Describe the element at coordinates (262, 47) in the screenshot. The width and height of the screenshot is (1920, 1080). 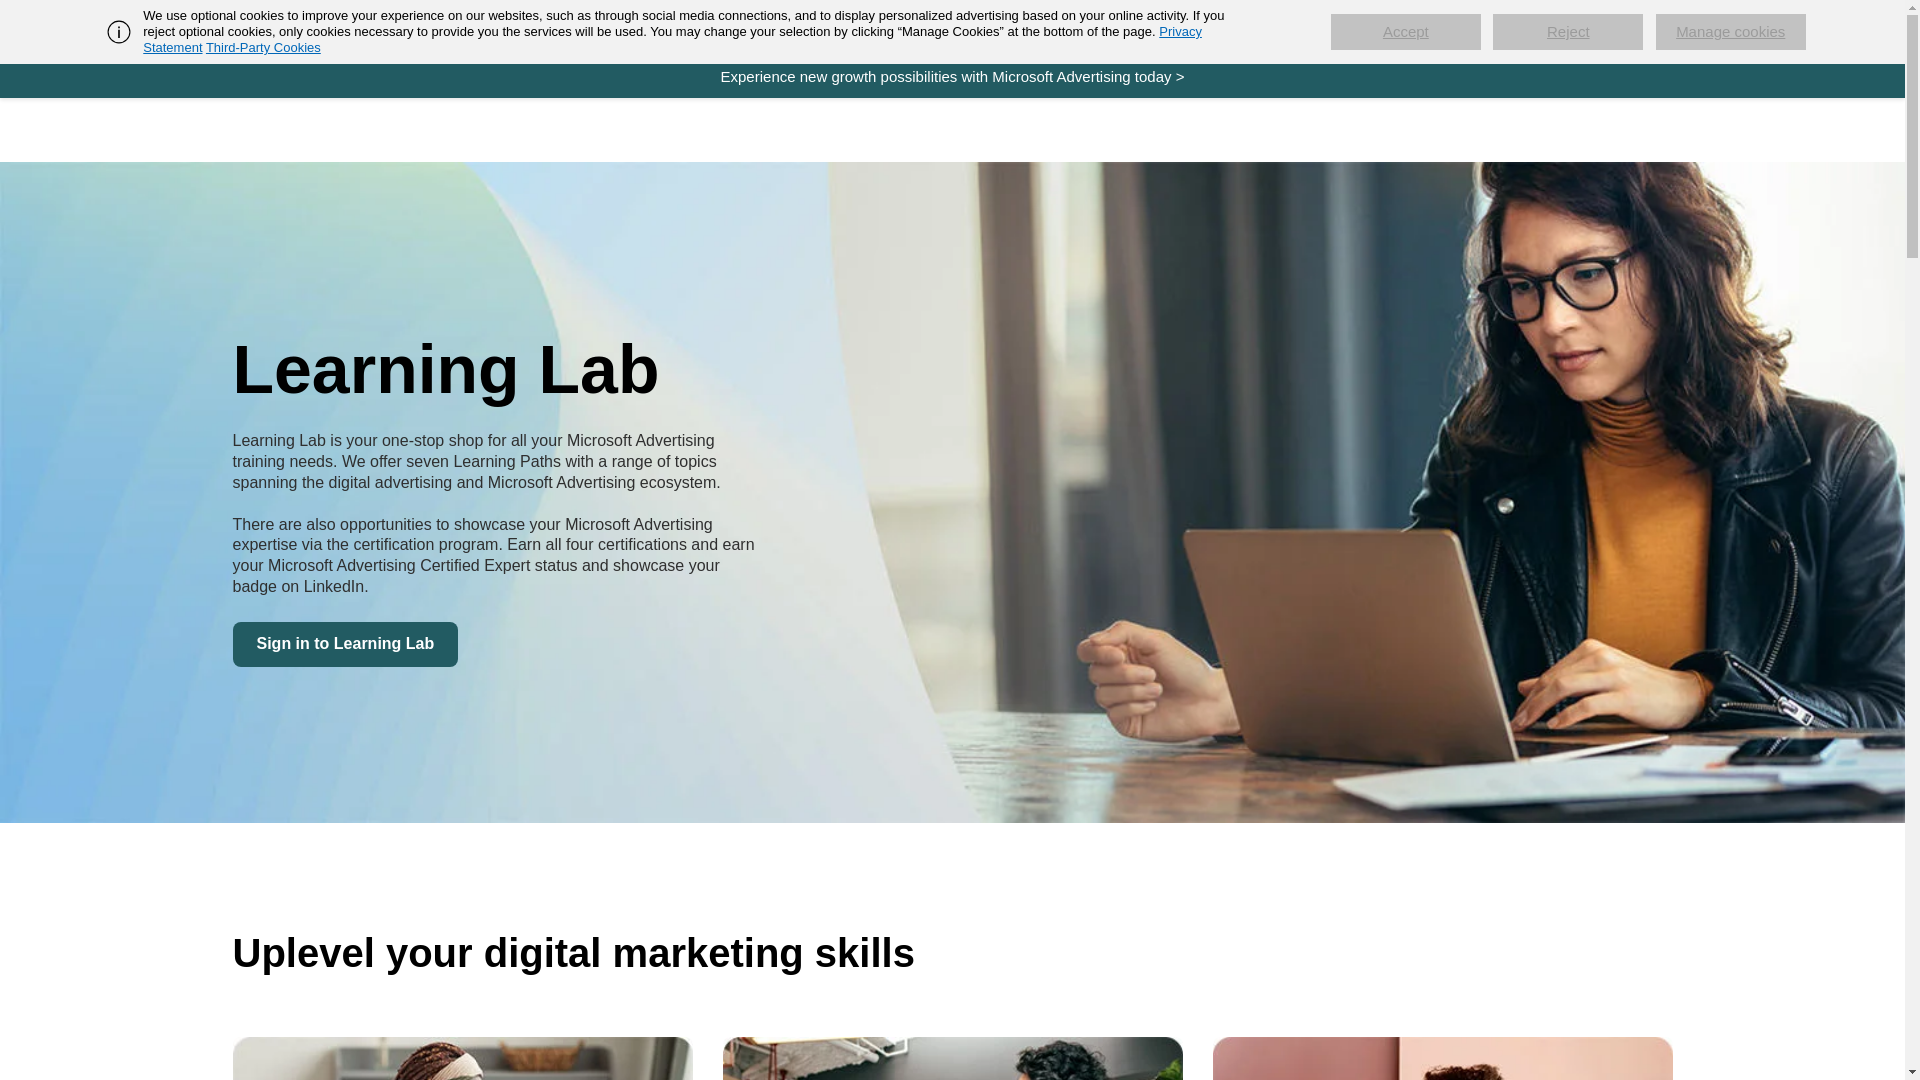
I see `Third-Party Cookies` at that location.